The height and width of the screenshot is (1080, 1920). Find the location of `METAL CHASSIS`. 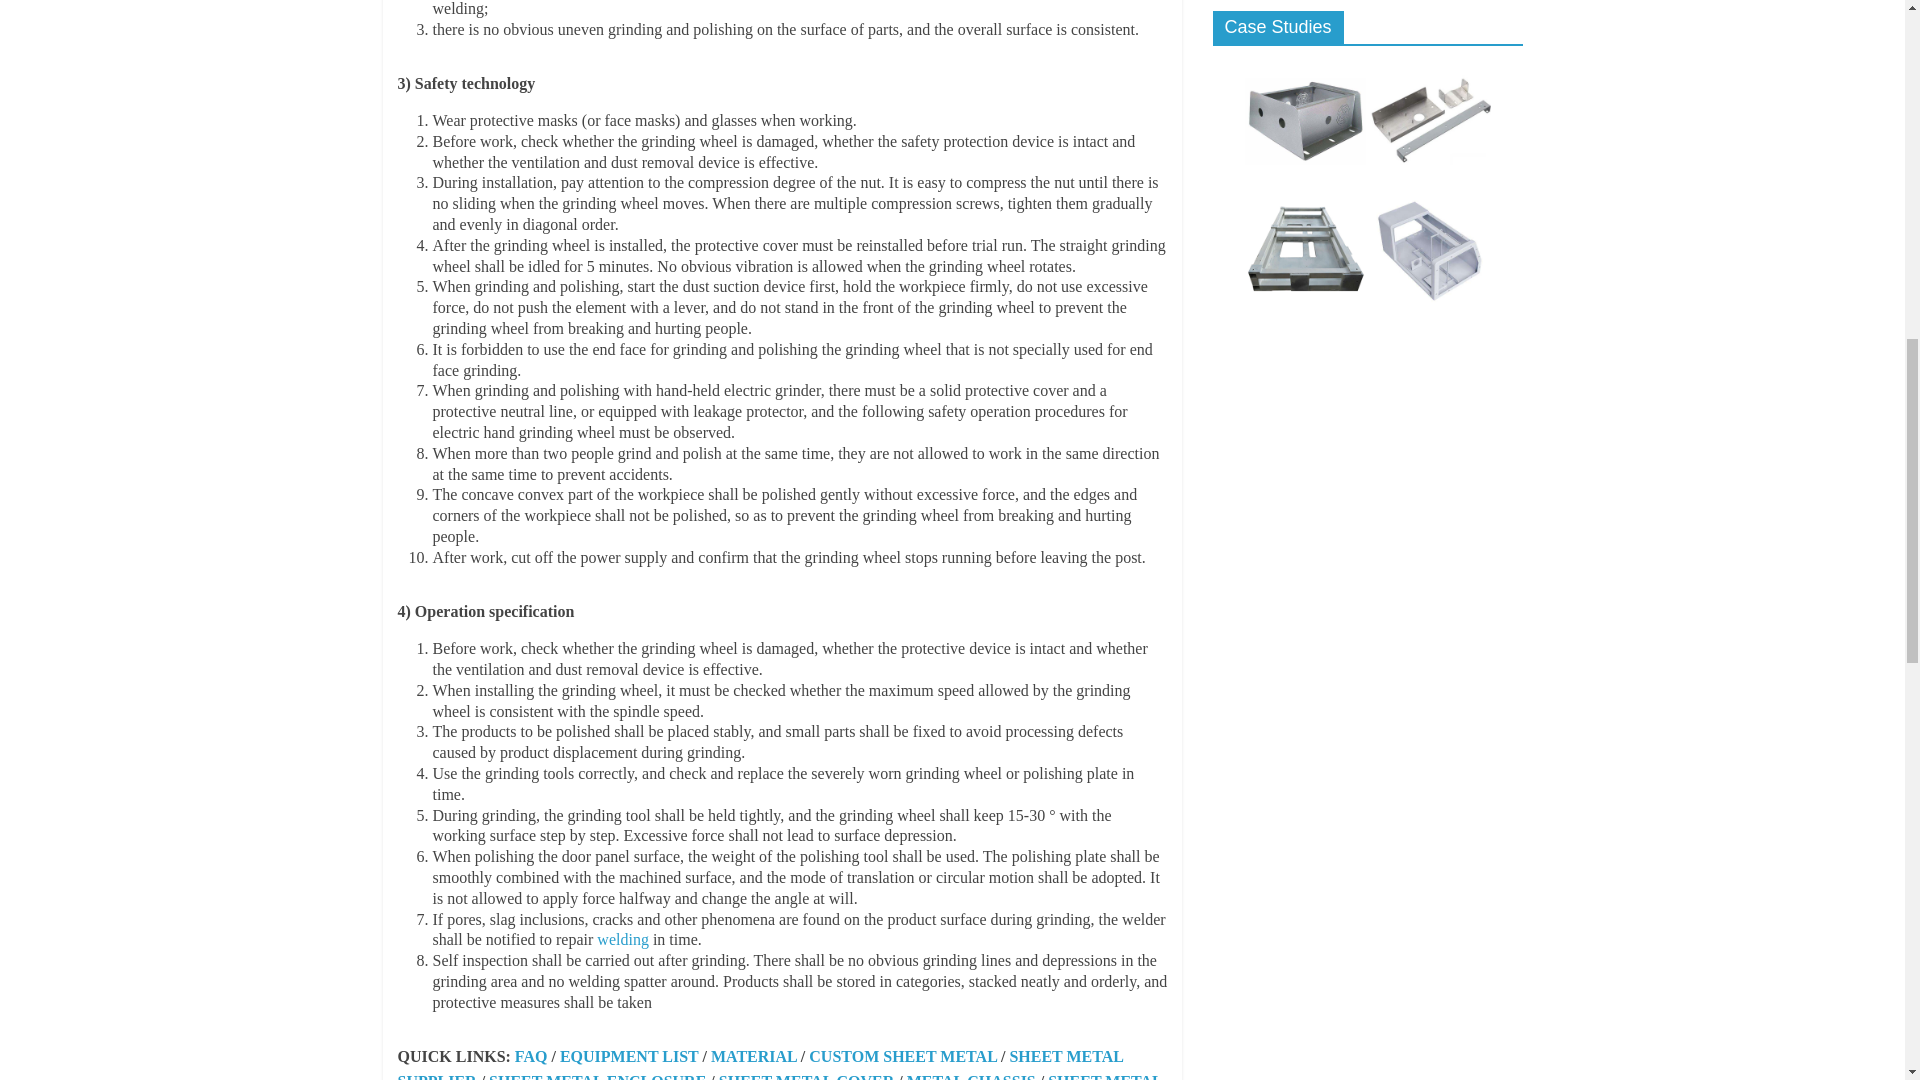

METAL CHASSIS is located at coordinates (971, 1076).